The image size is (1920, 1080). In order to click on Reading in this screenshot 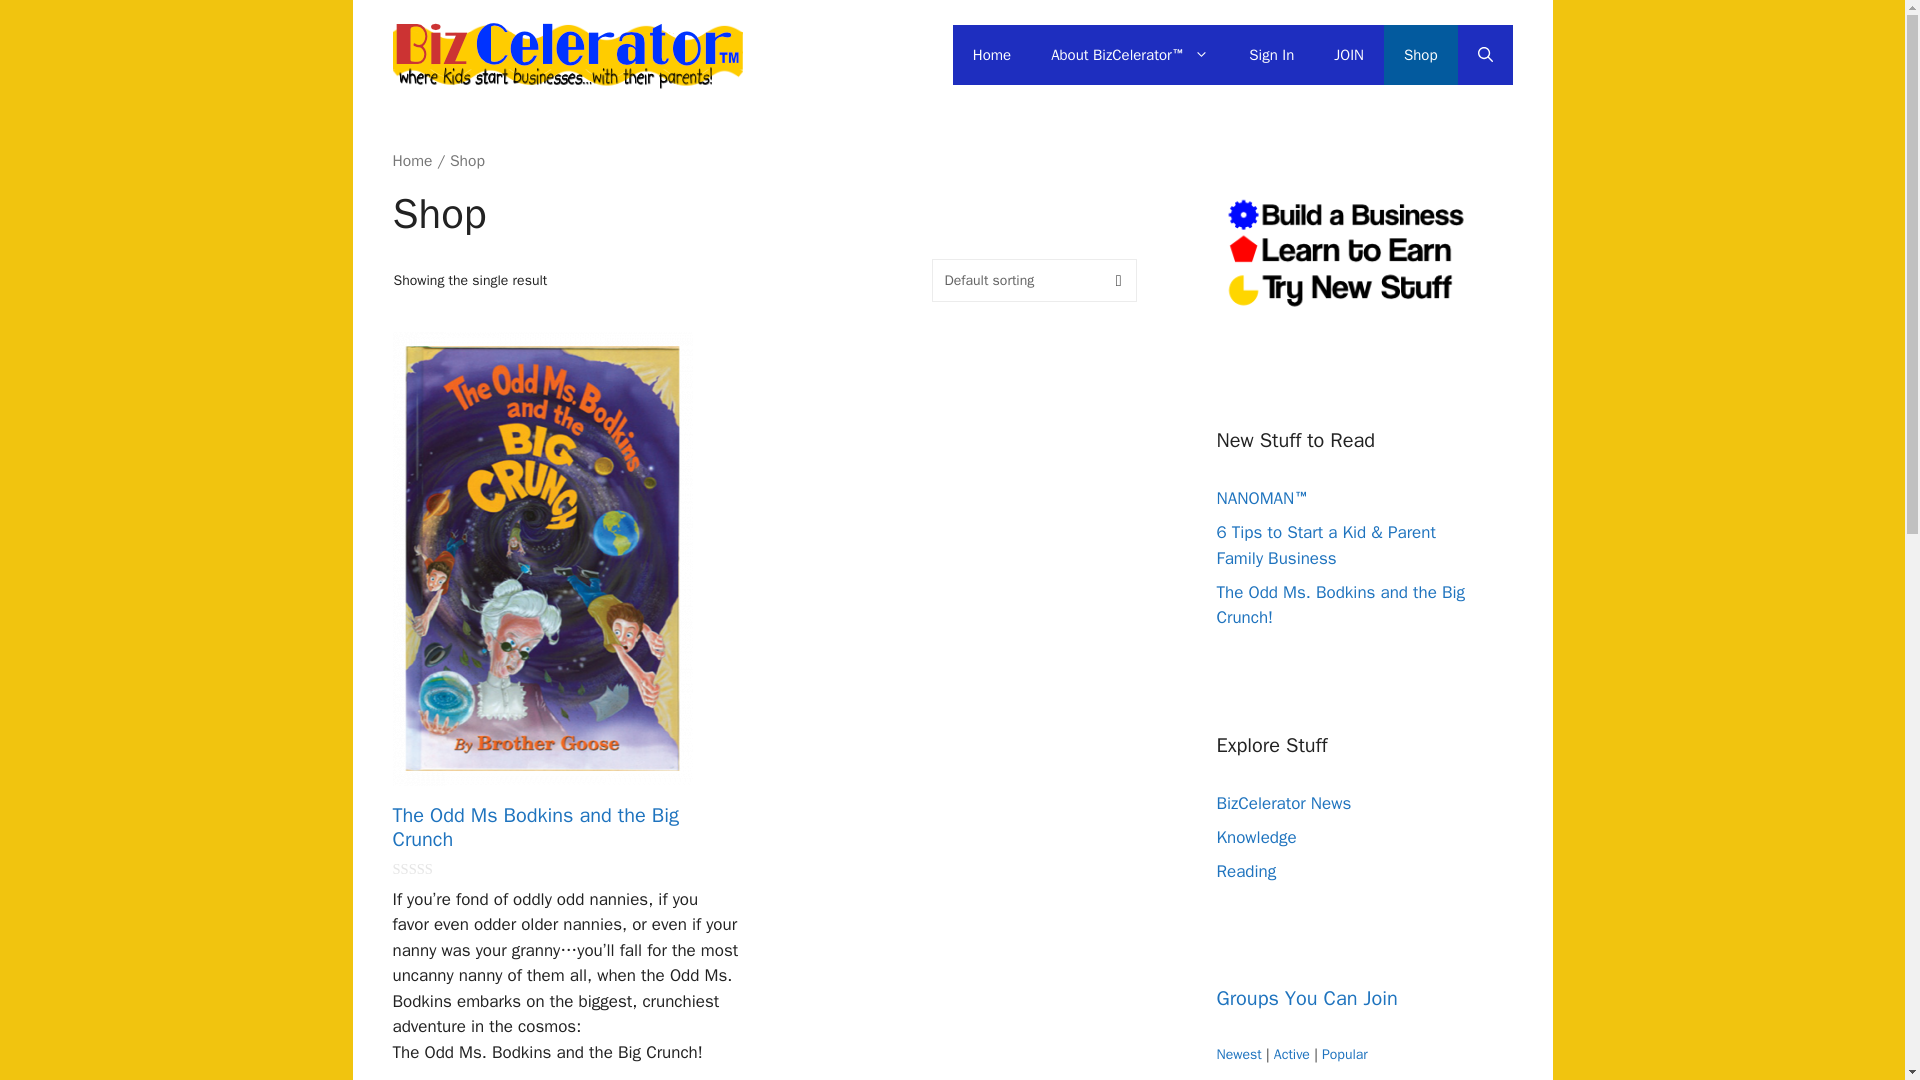, I will do `click(1246, 871)`.